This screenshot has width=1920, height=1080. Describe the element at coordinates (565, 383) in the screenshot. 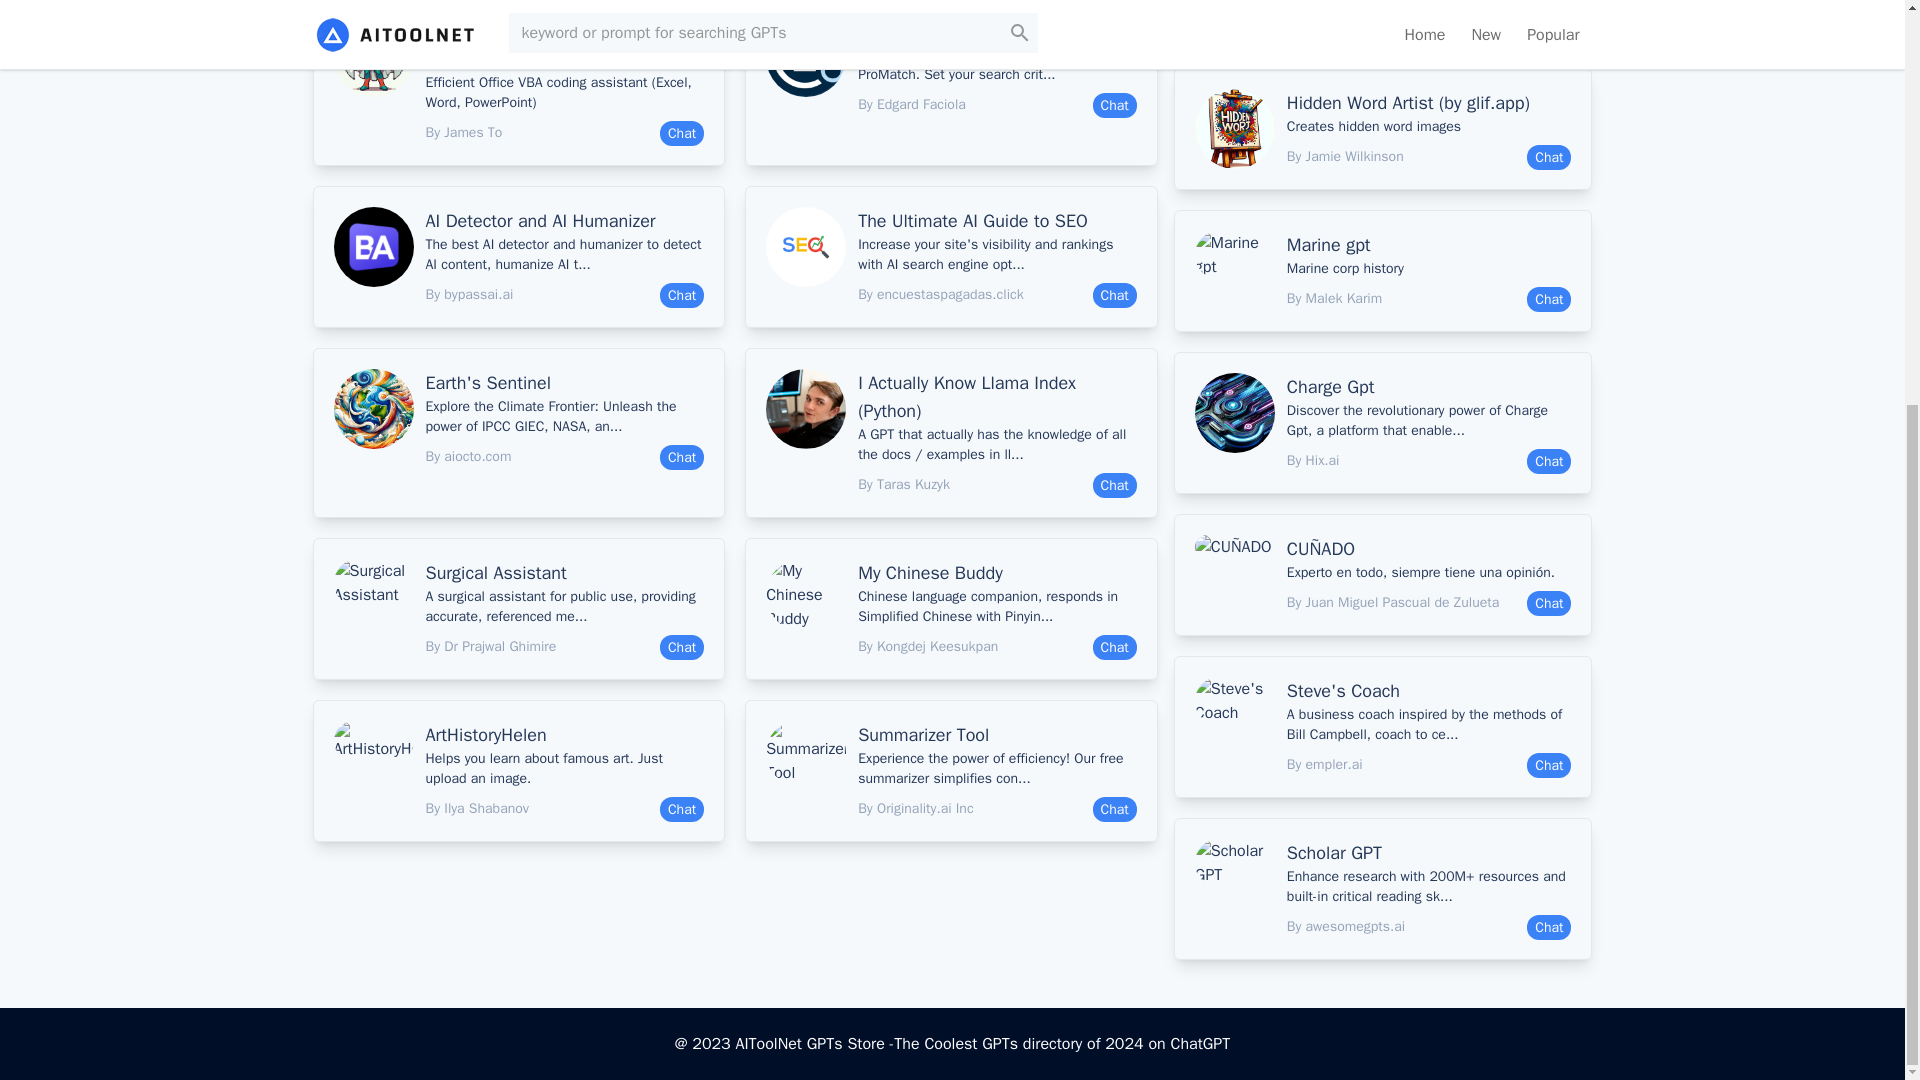

I see `Earth's Sentinel` at that location.